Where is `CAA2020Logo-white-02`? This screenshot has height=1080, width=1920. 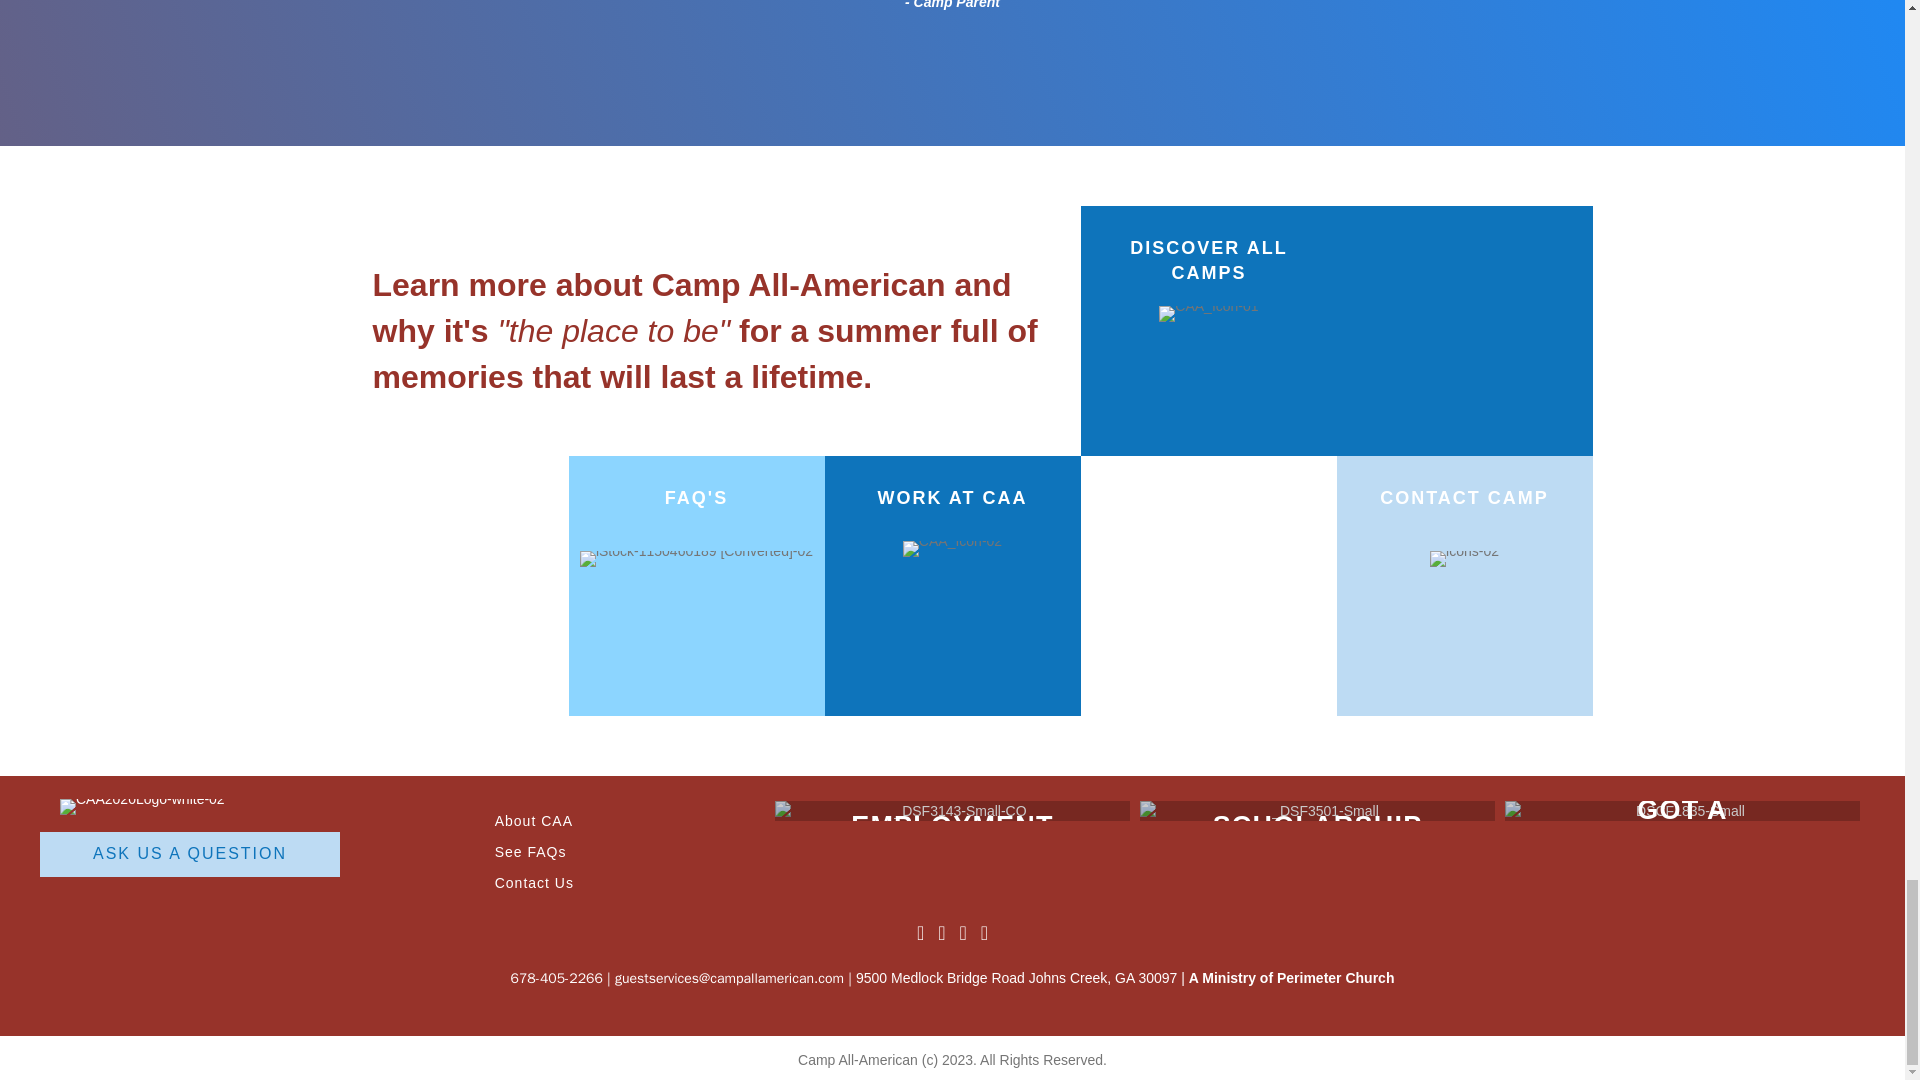 CAA2020Logo-white-02 is located at coordinates (142, 807).